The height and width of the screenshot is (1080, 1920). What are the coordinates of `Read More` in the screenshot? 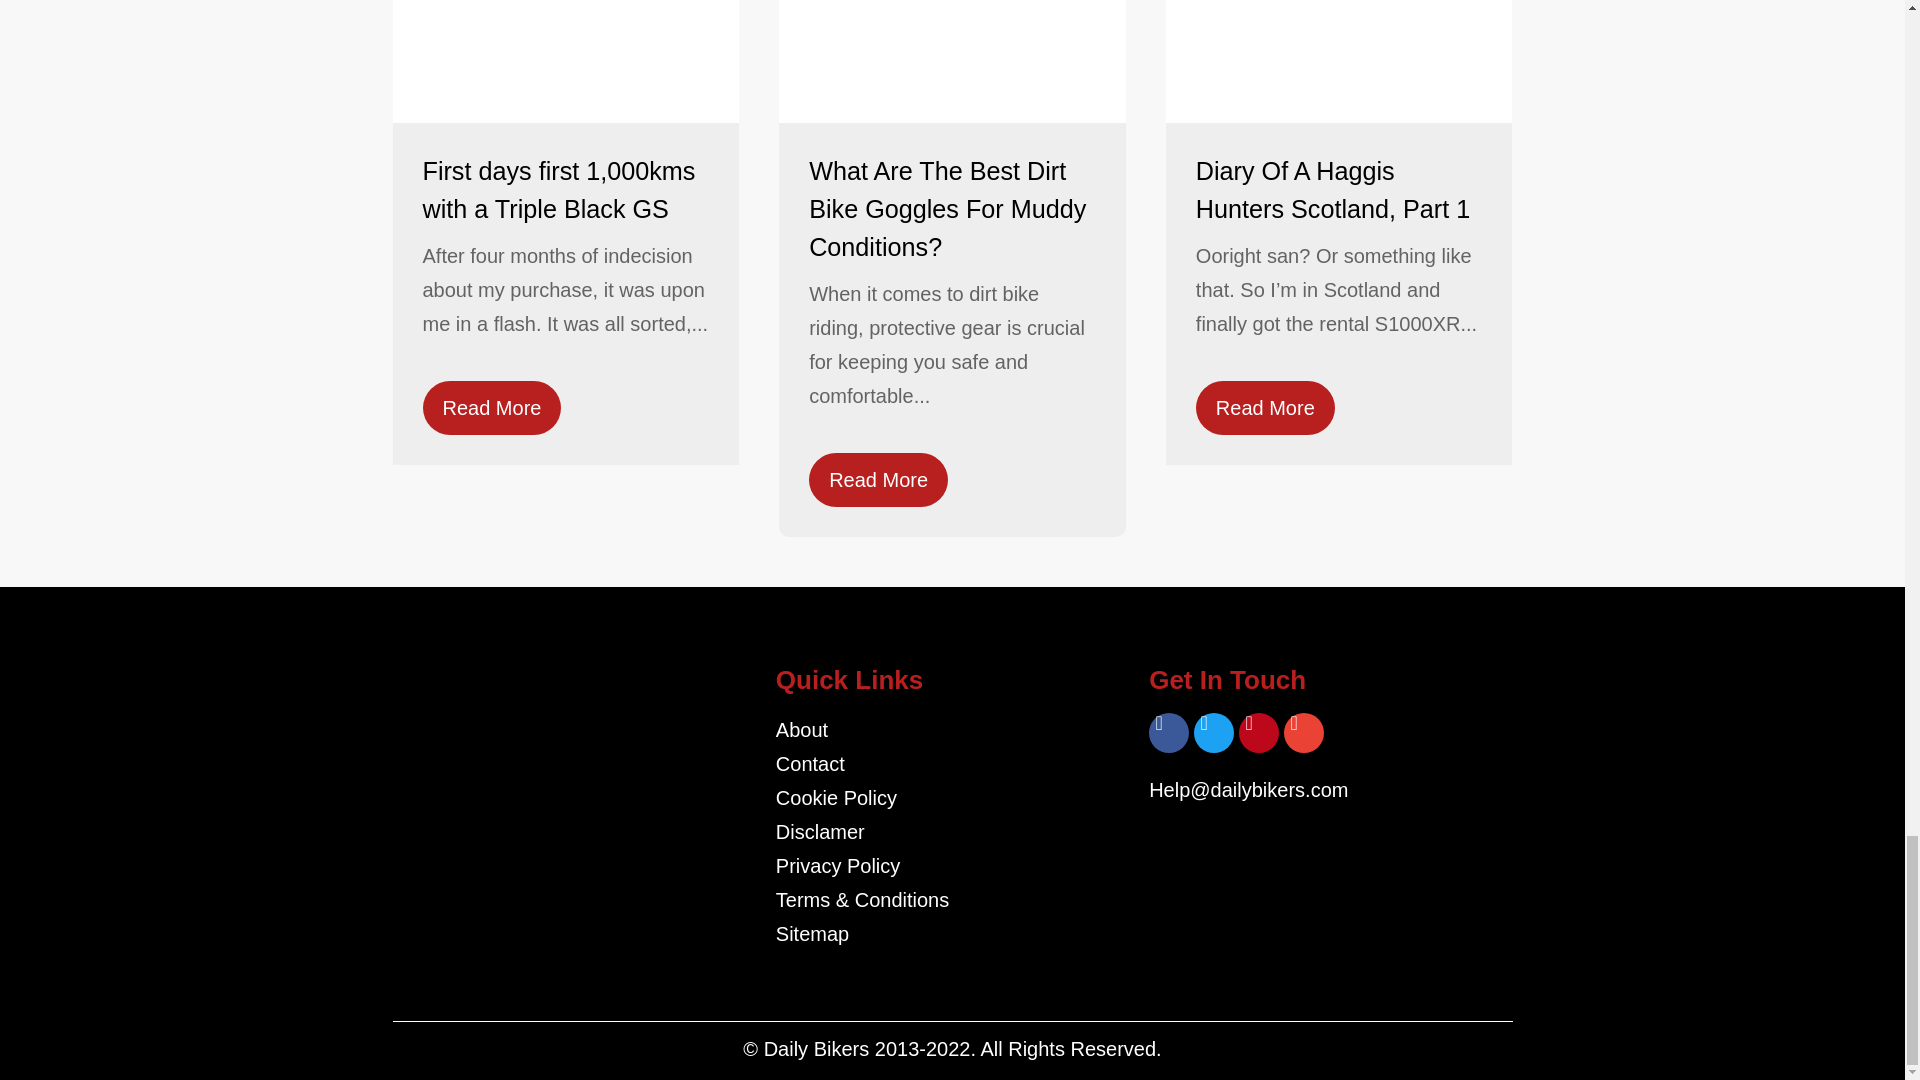 It's located at (878, 479).